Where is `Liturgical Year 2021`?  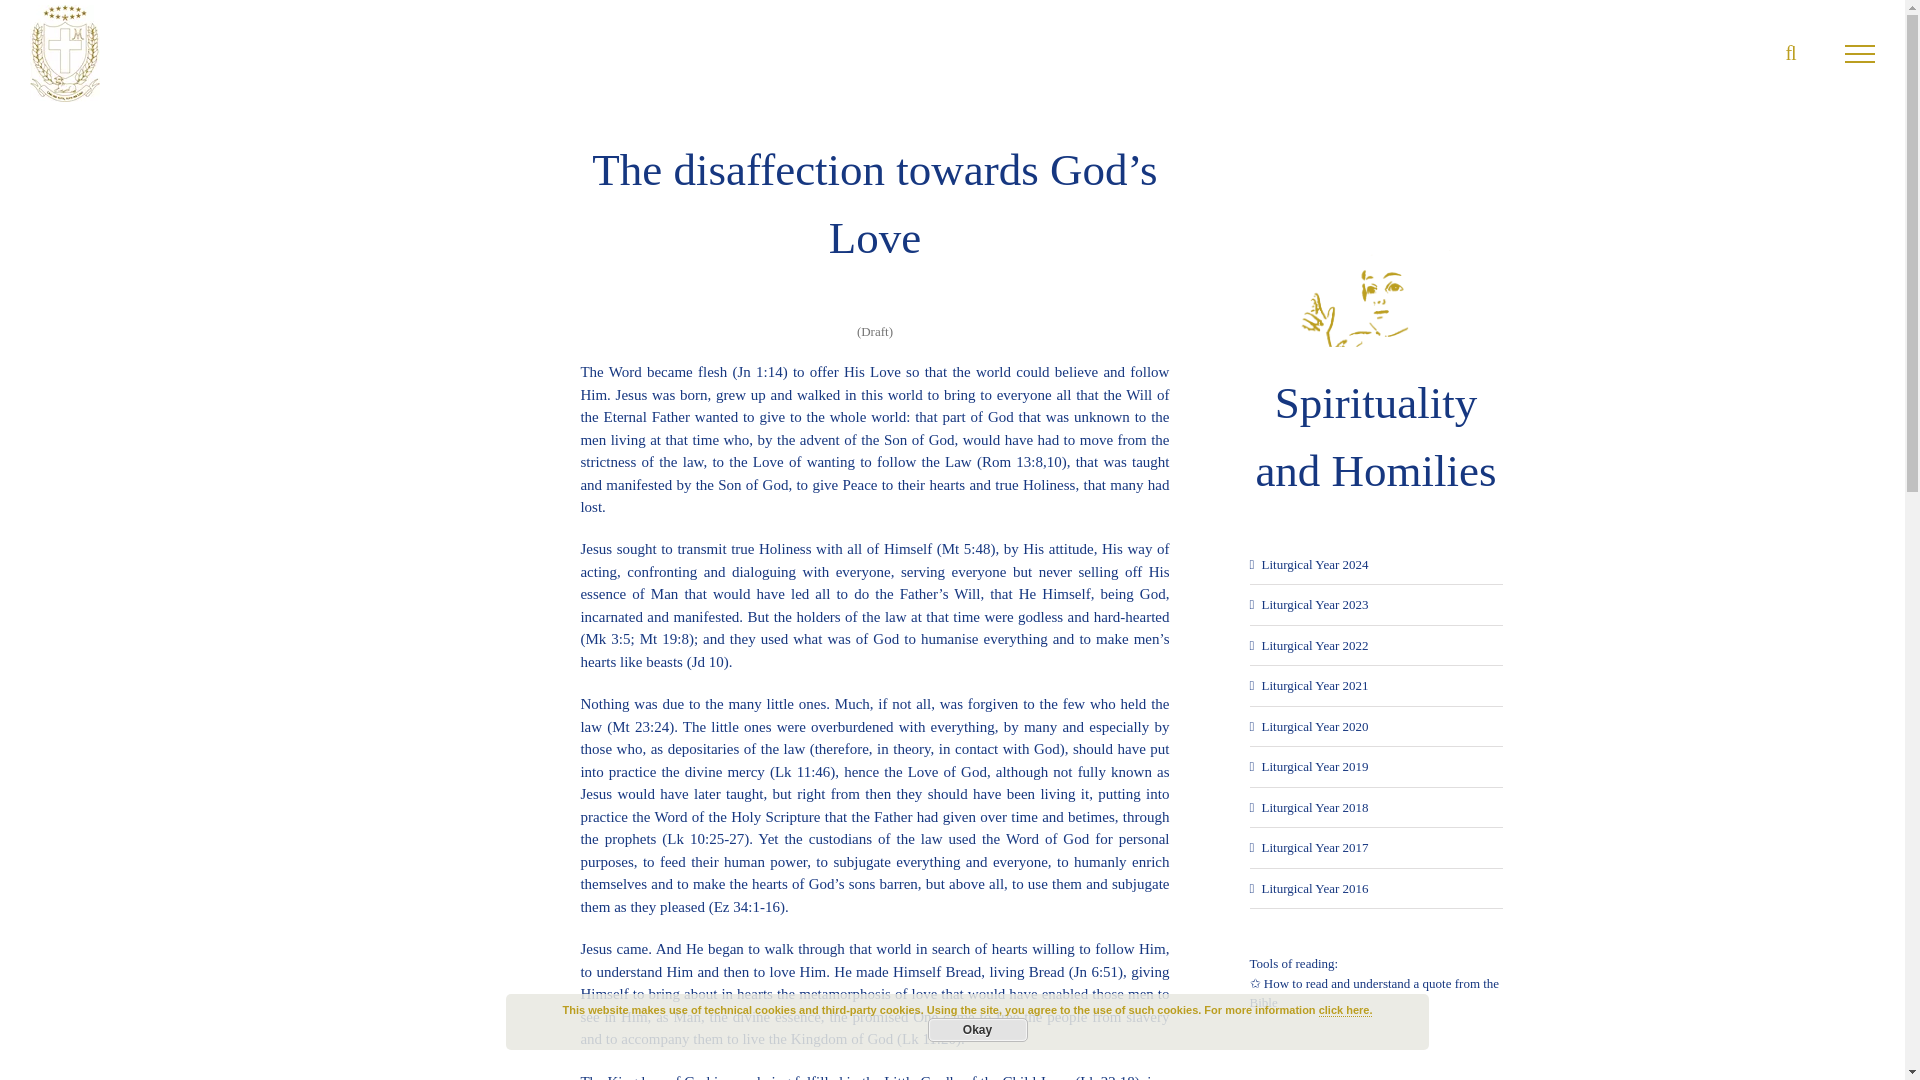
Liturgical Year 2021 is located at coordinates (1314, 686).